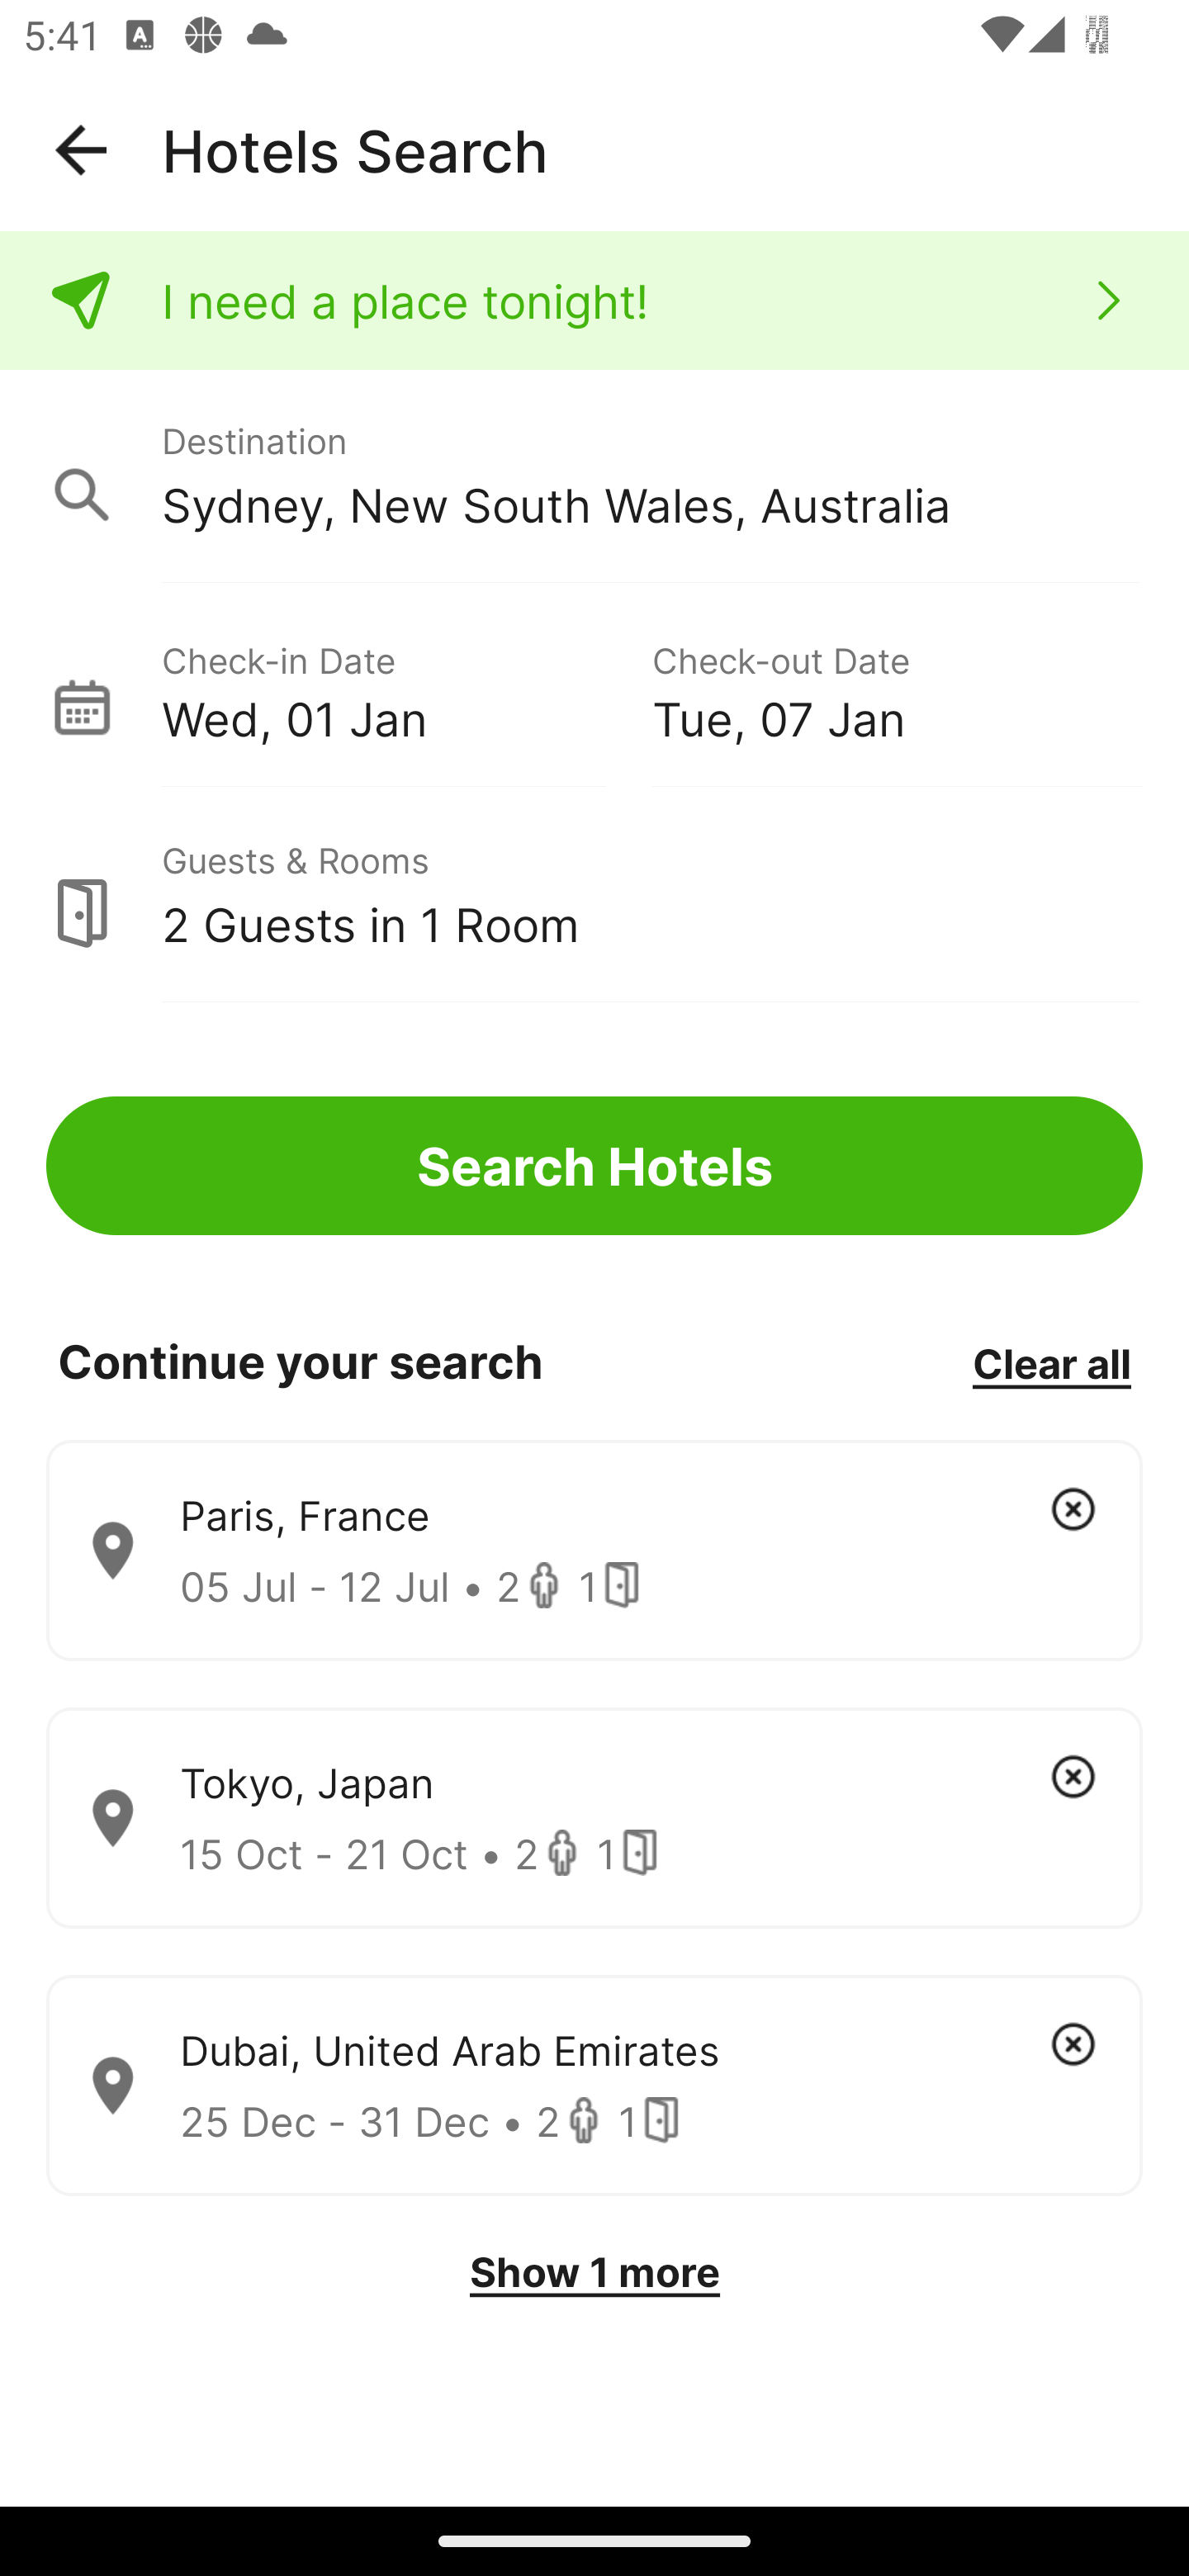 This screenshot has width=1189, height=2576. Describe the element at coordinates (594, 896) in the screenshot. I see `Guests & Rooms 2 Guests in 1 Room` at that location.